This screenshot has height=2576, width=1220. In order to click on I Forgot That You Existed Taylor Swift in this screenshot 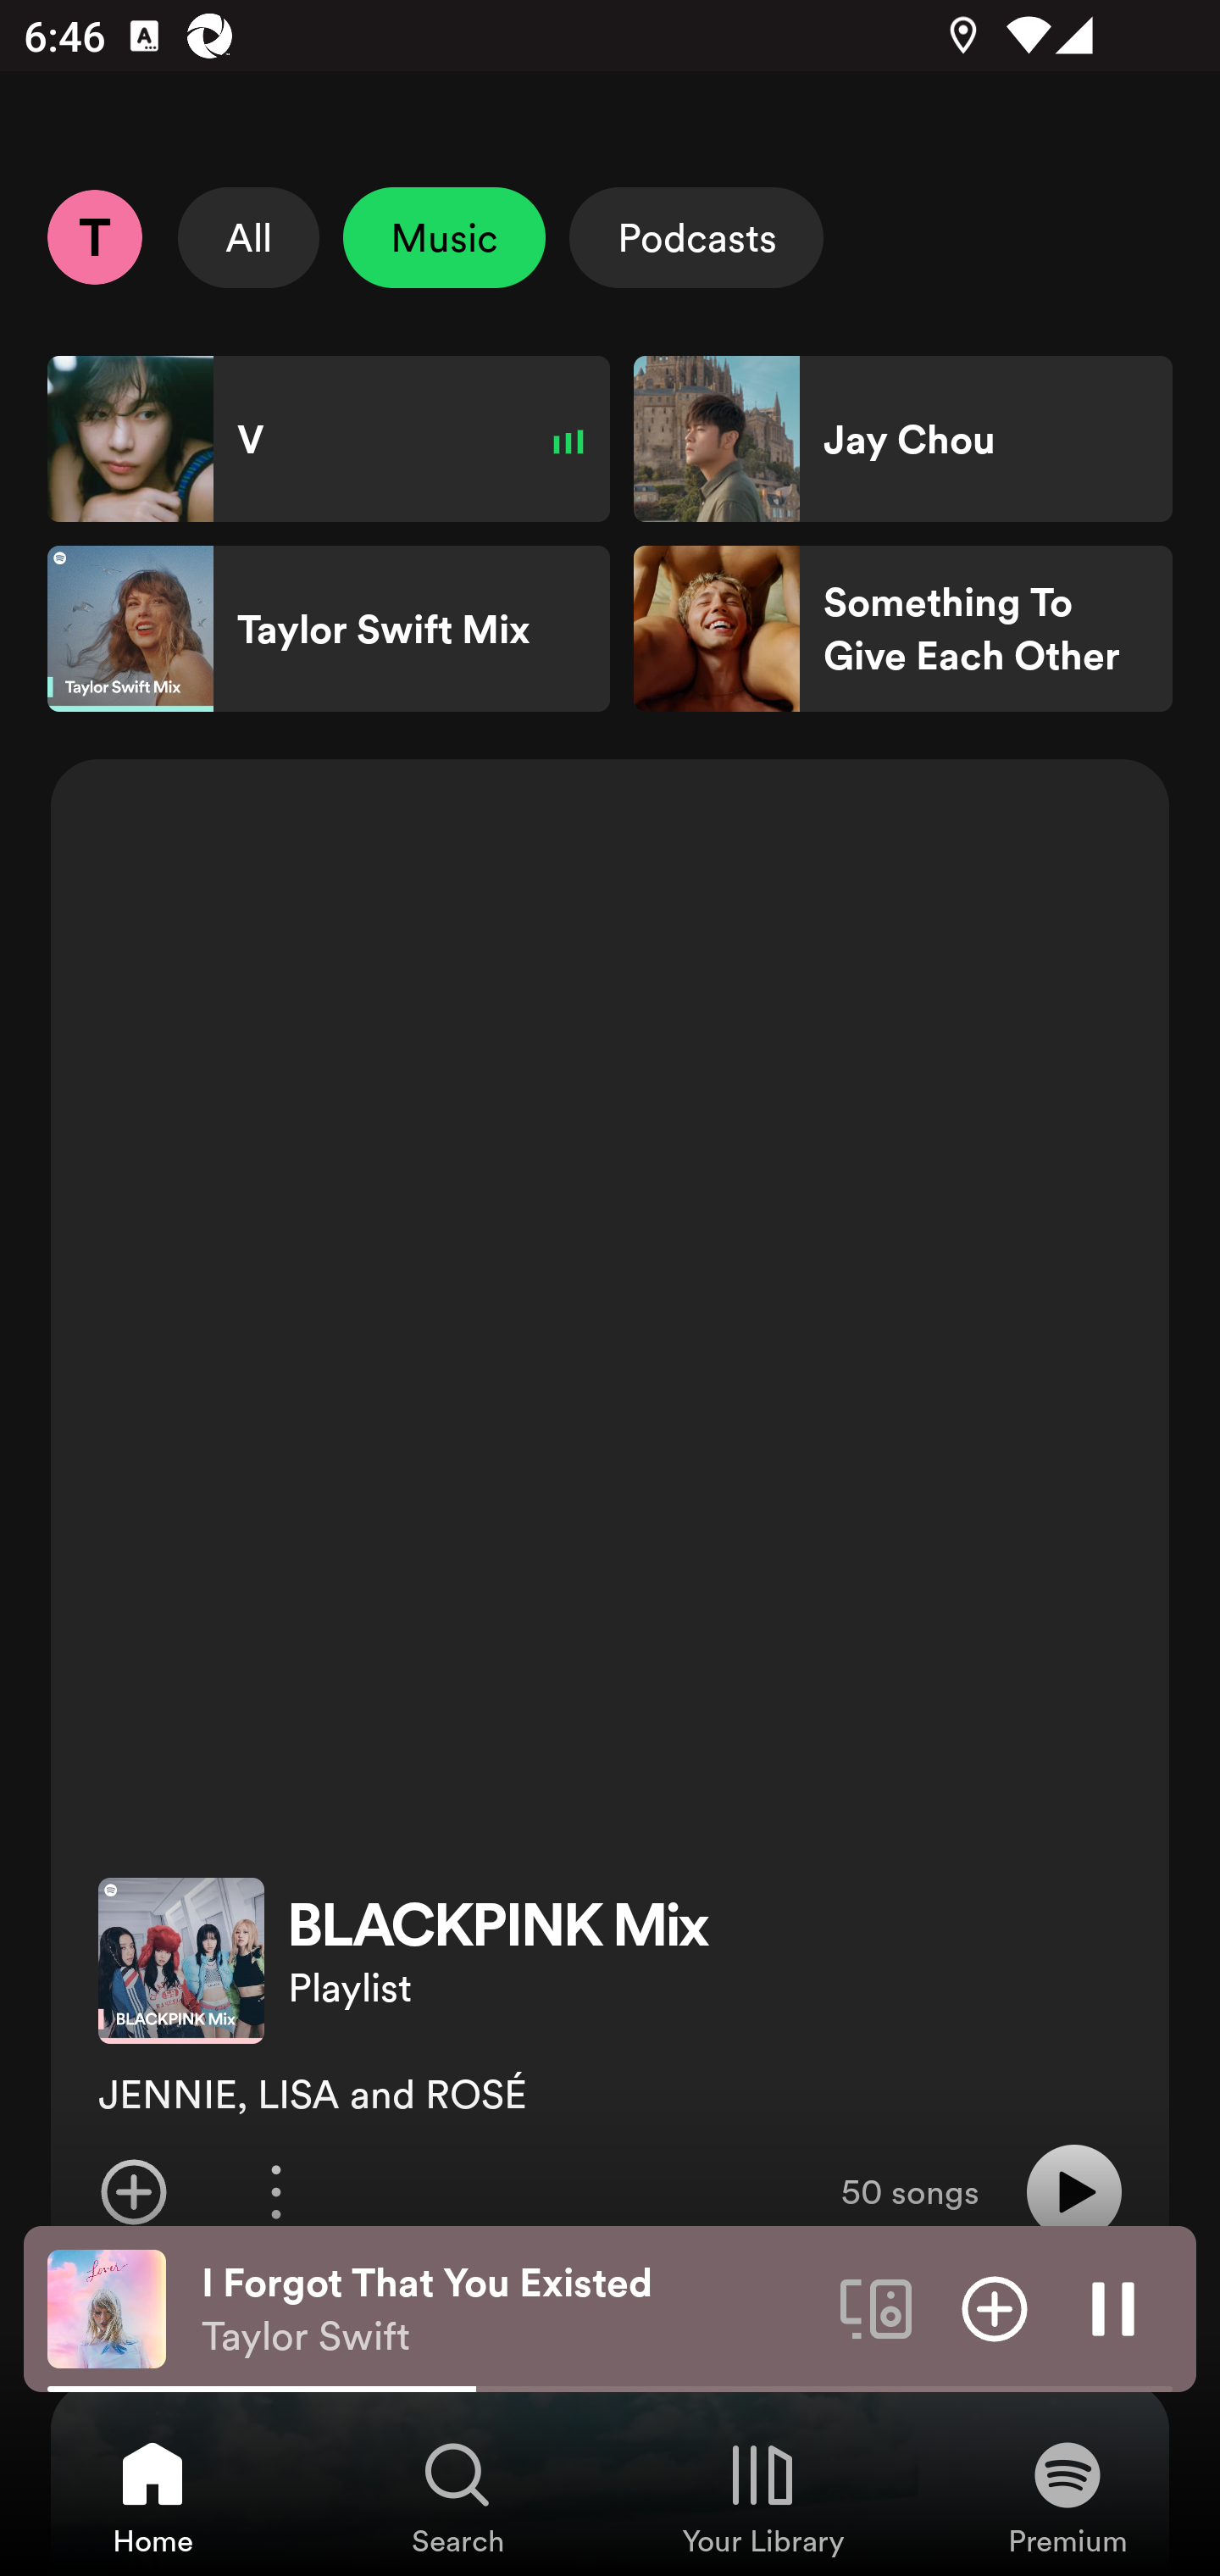, I will do `click(508, 2309)`.